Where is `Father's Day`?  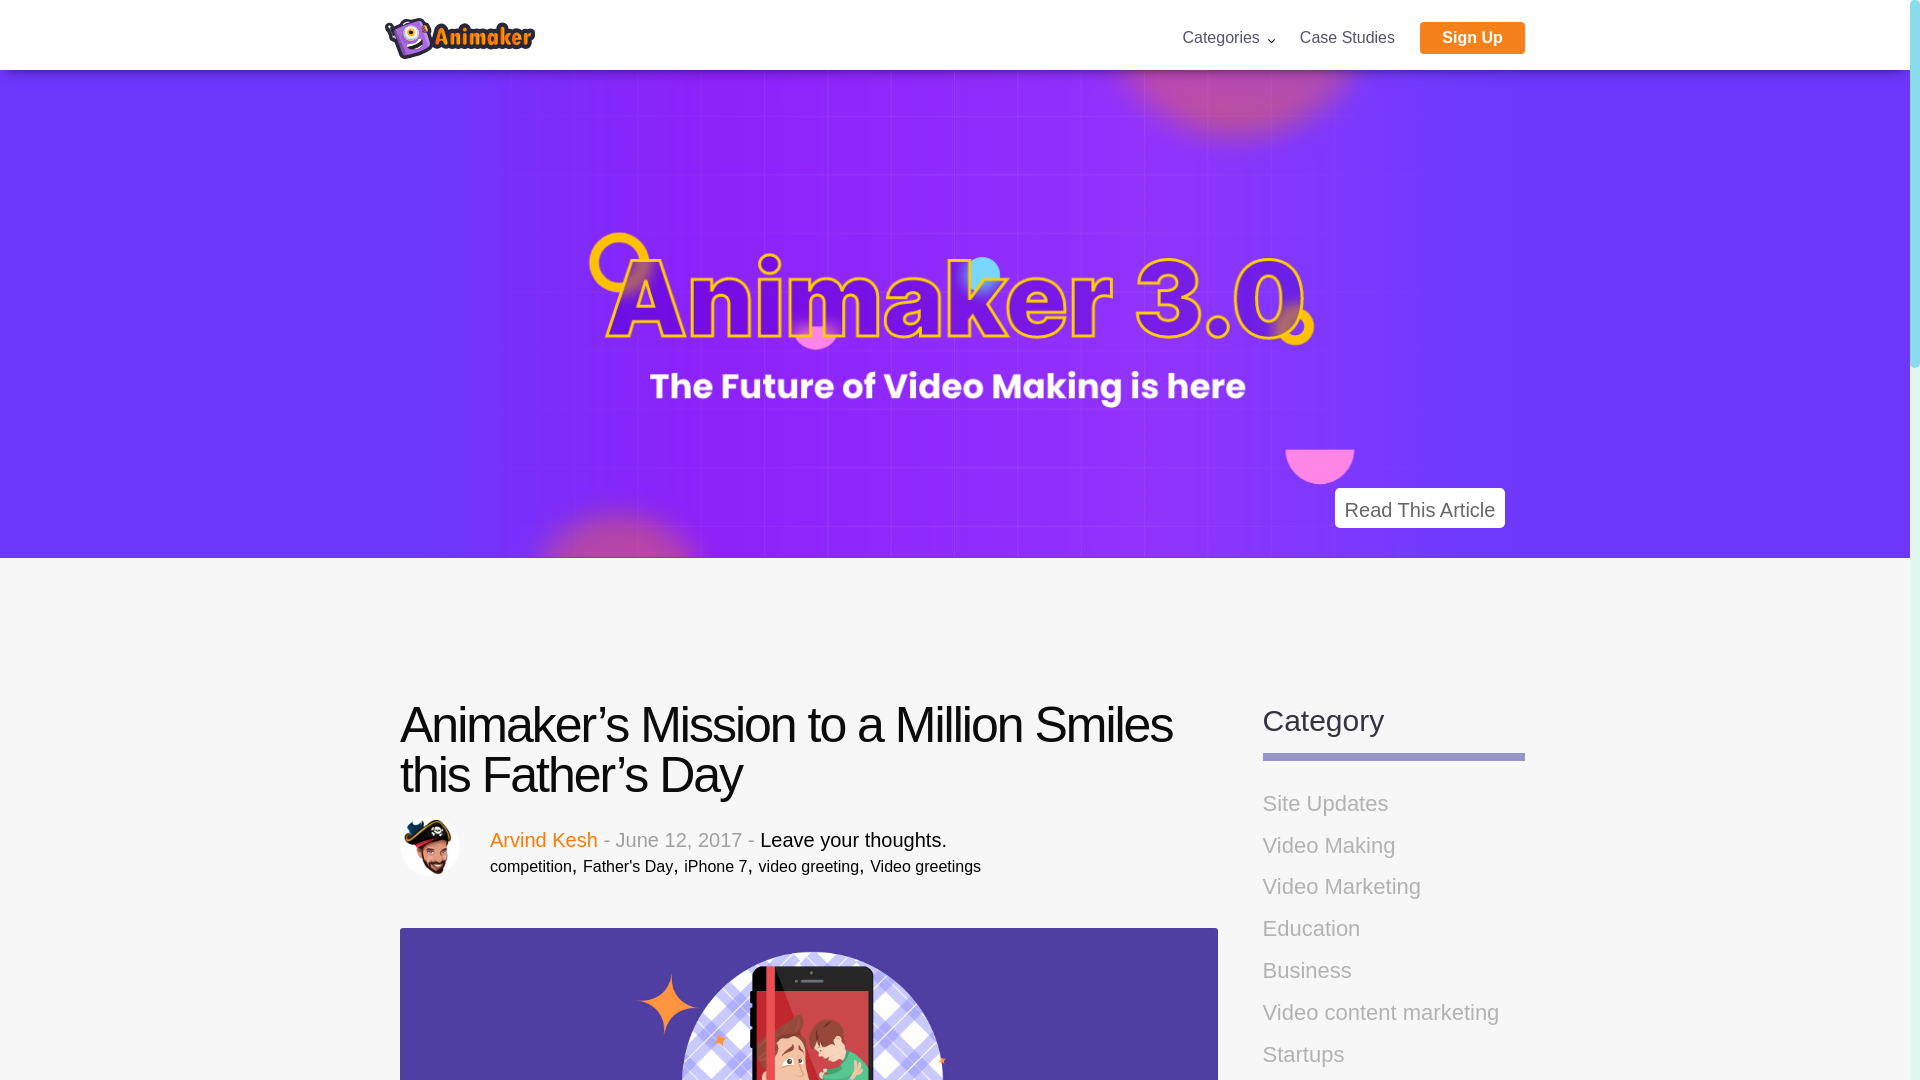
Father's Day is located at coordinates (628, 866).